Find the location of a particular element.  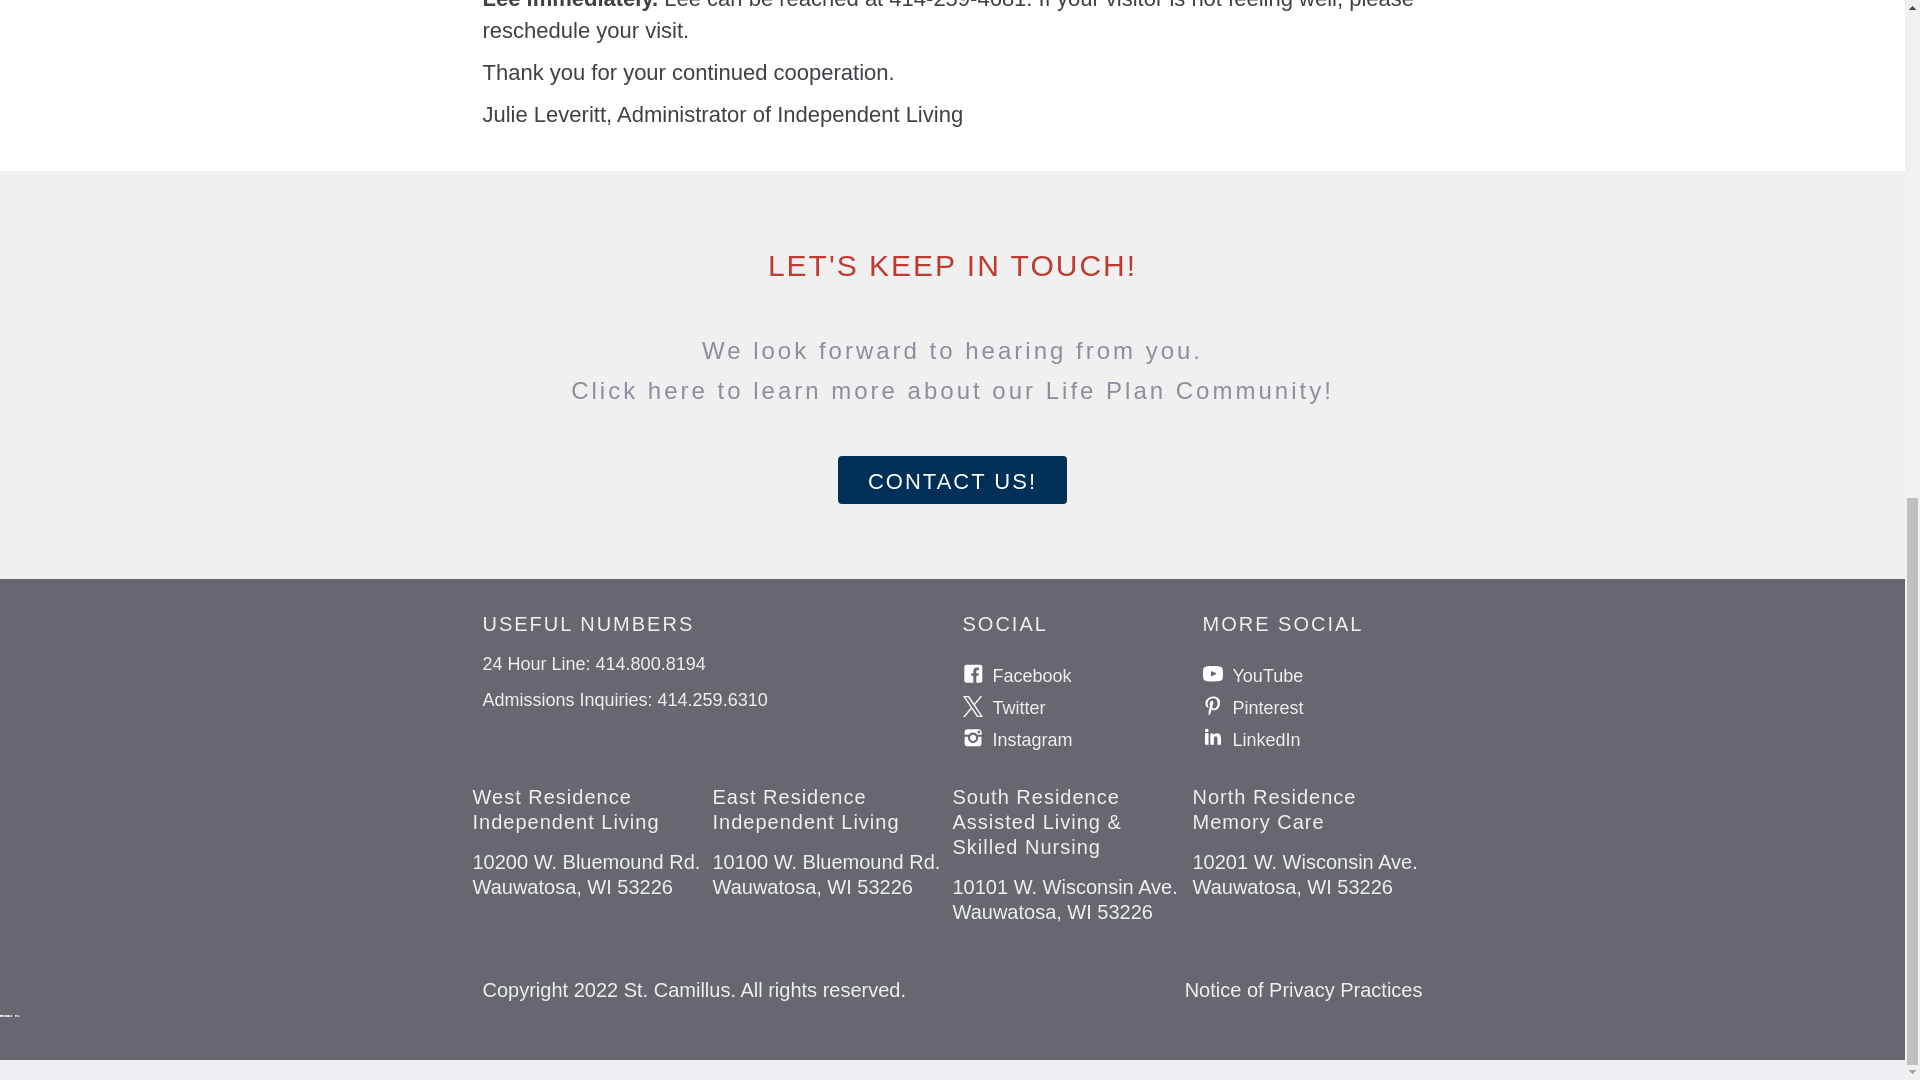

Notice of Privacy Practices is located at coordinates (1303, 990).